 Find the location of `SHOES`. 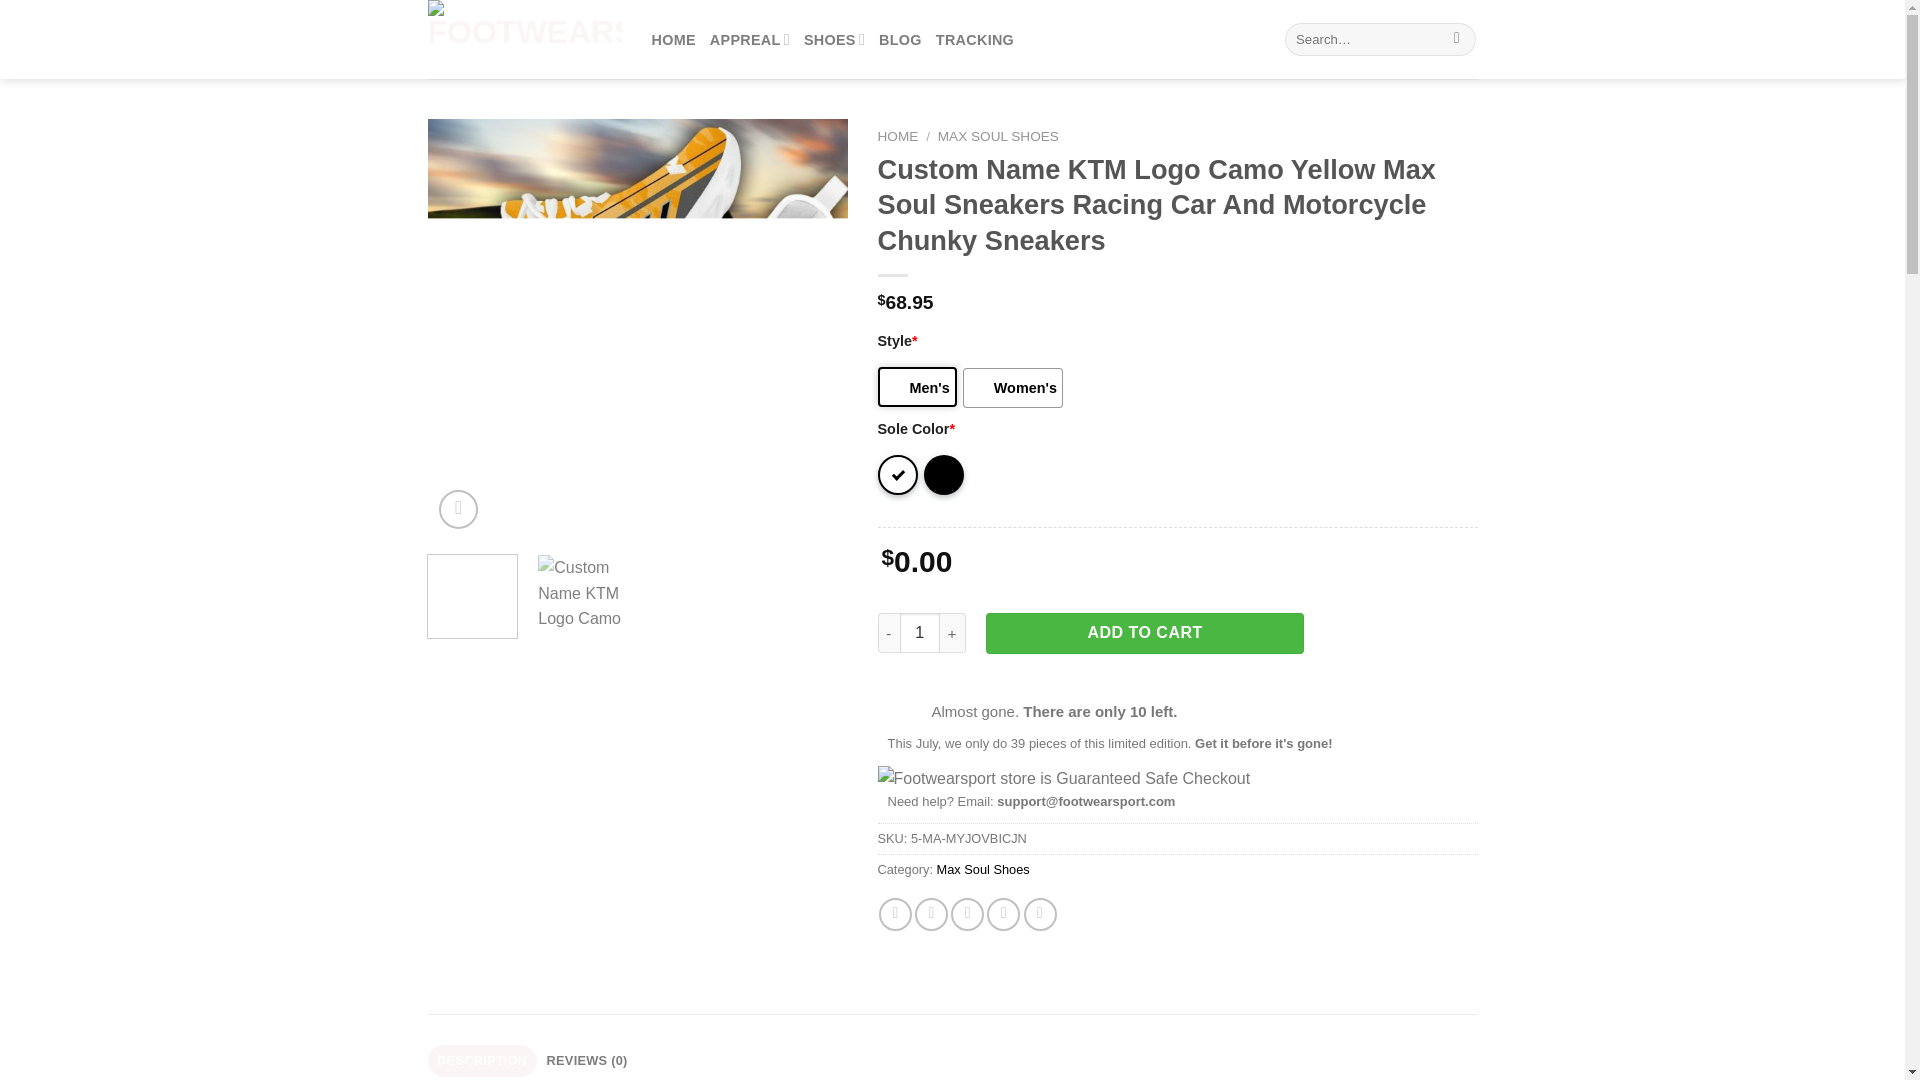

SHOES is located at coordinates (834, 40).